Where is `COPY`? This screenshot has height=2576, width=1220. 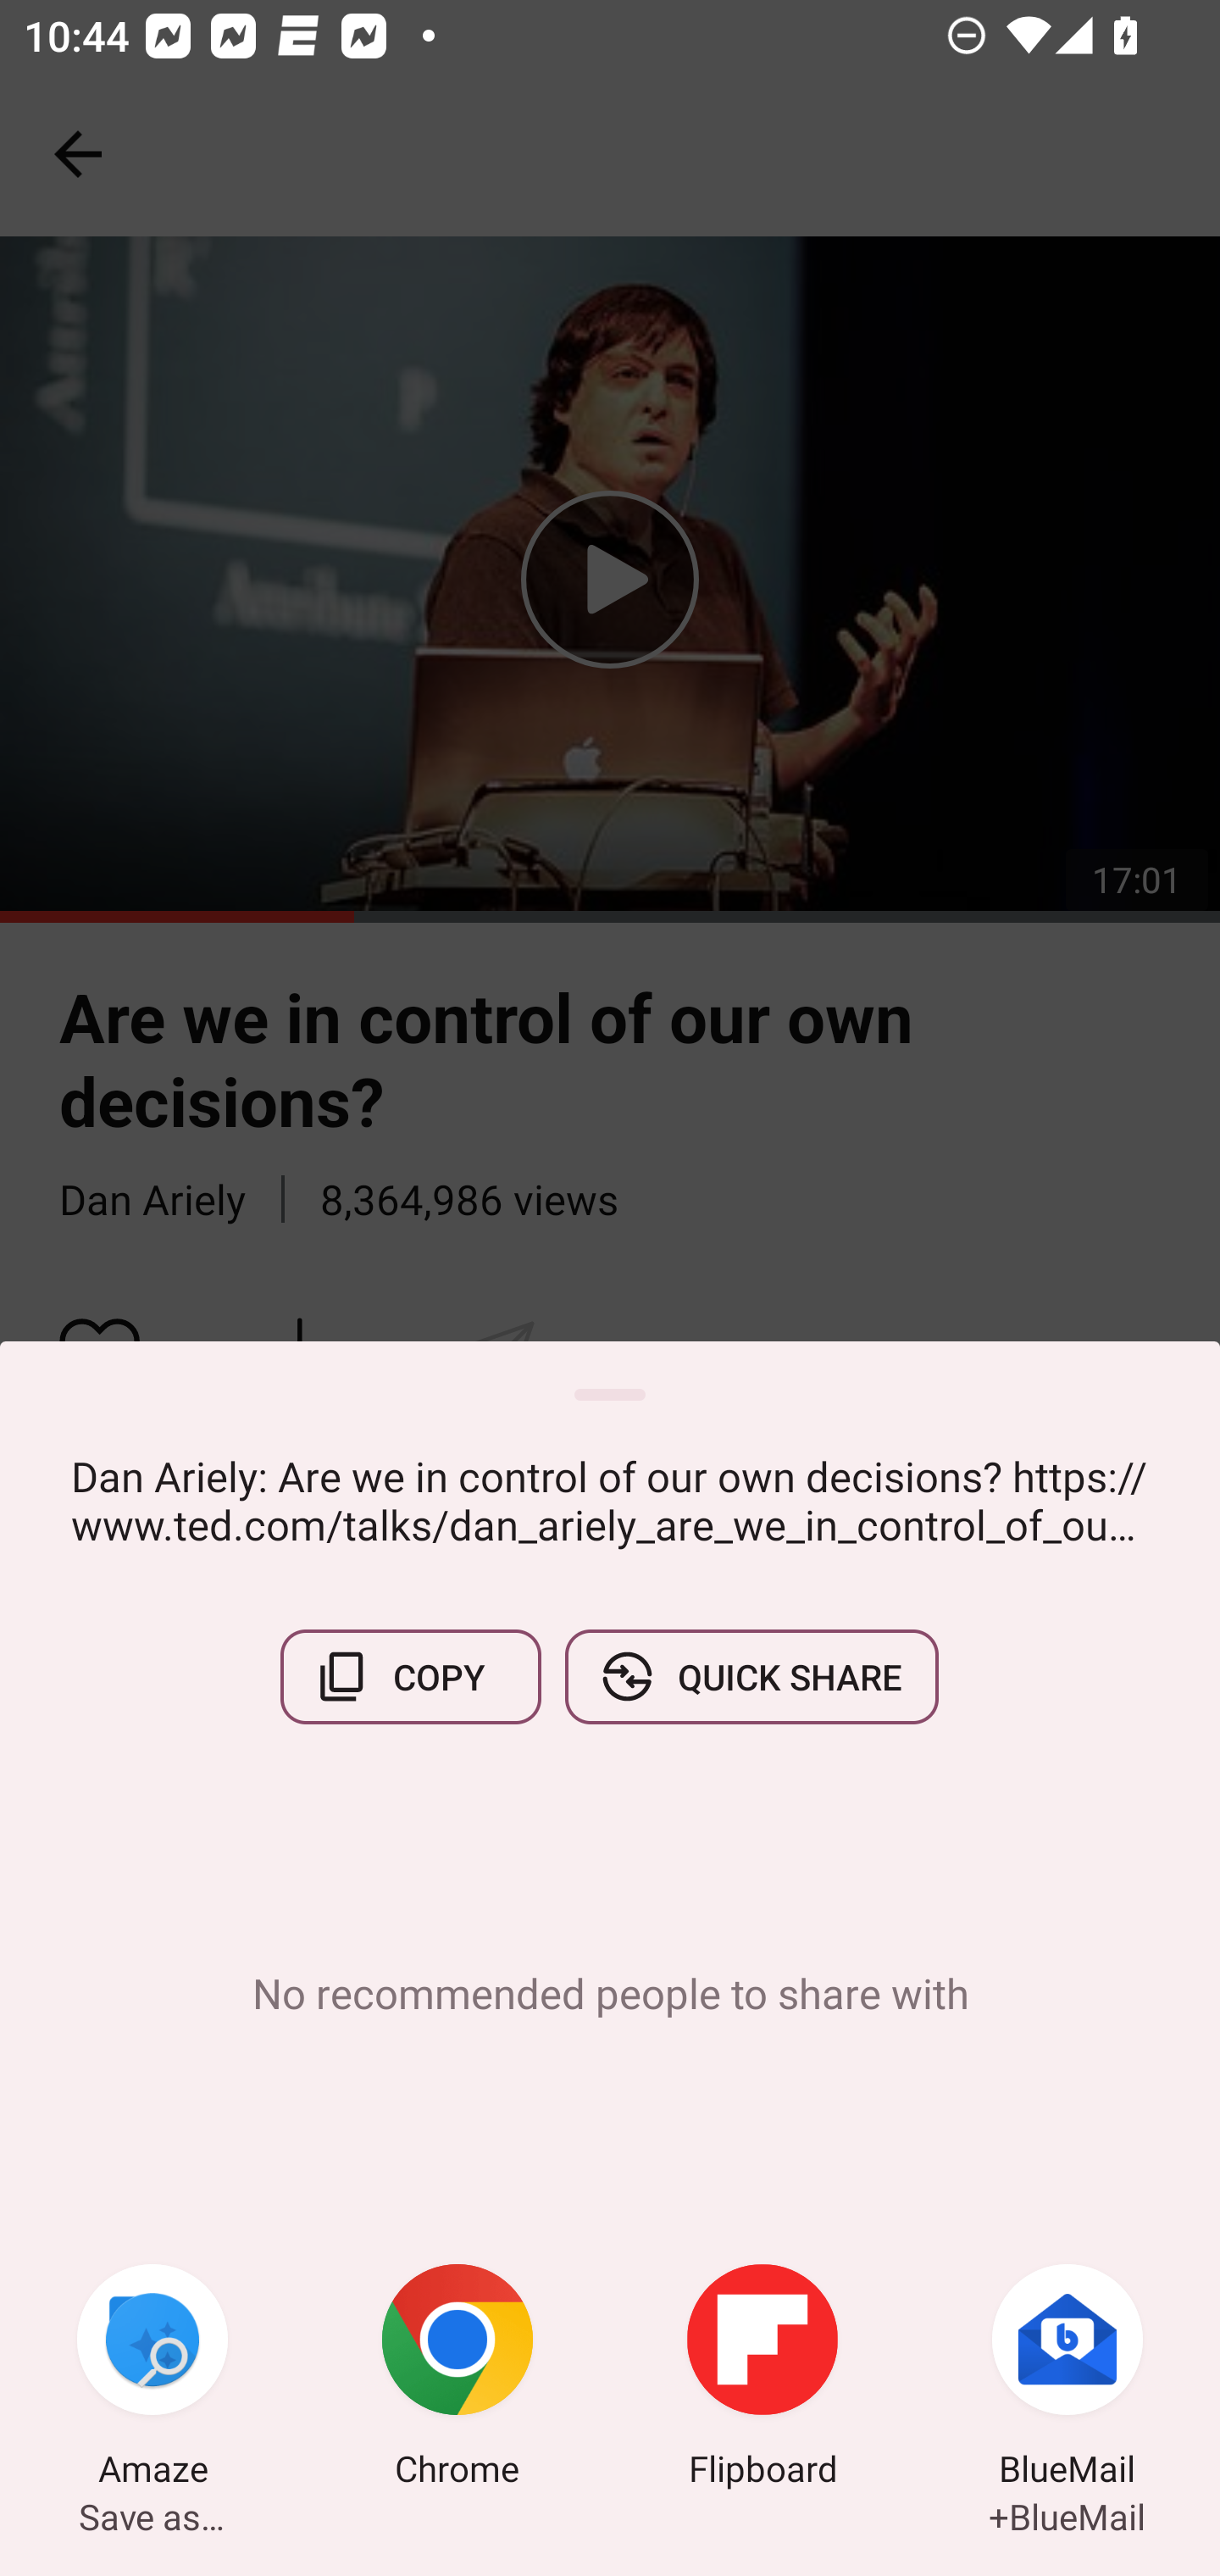
COPY is located at coordinates (411, 1676).